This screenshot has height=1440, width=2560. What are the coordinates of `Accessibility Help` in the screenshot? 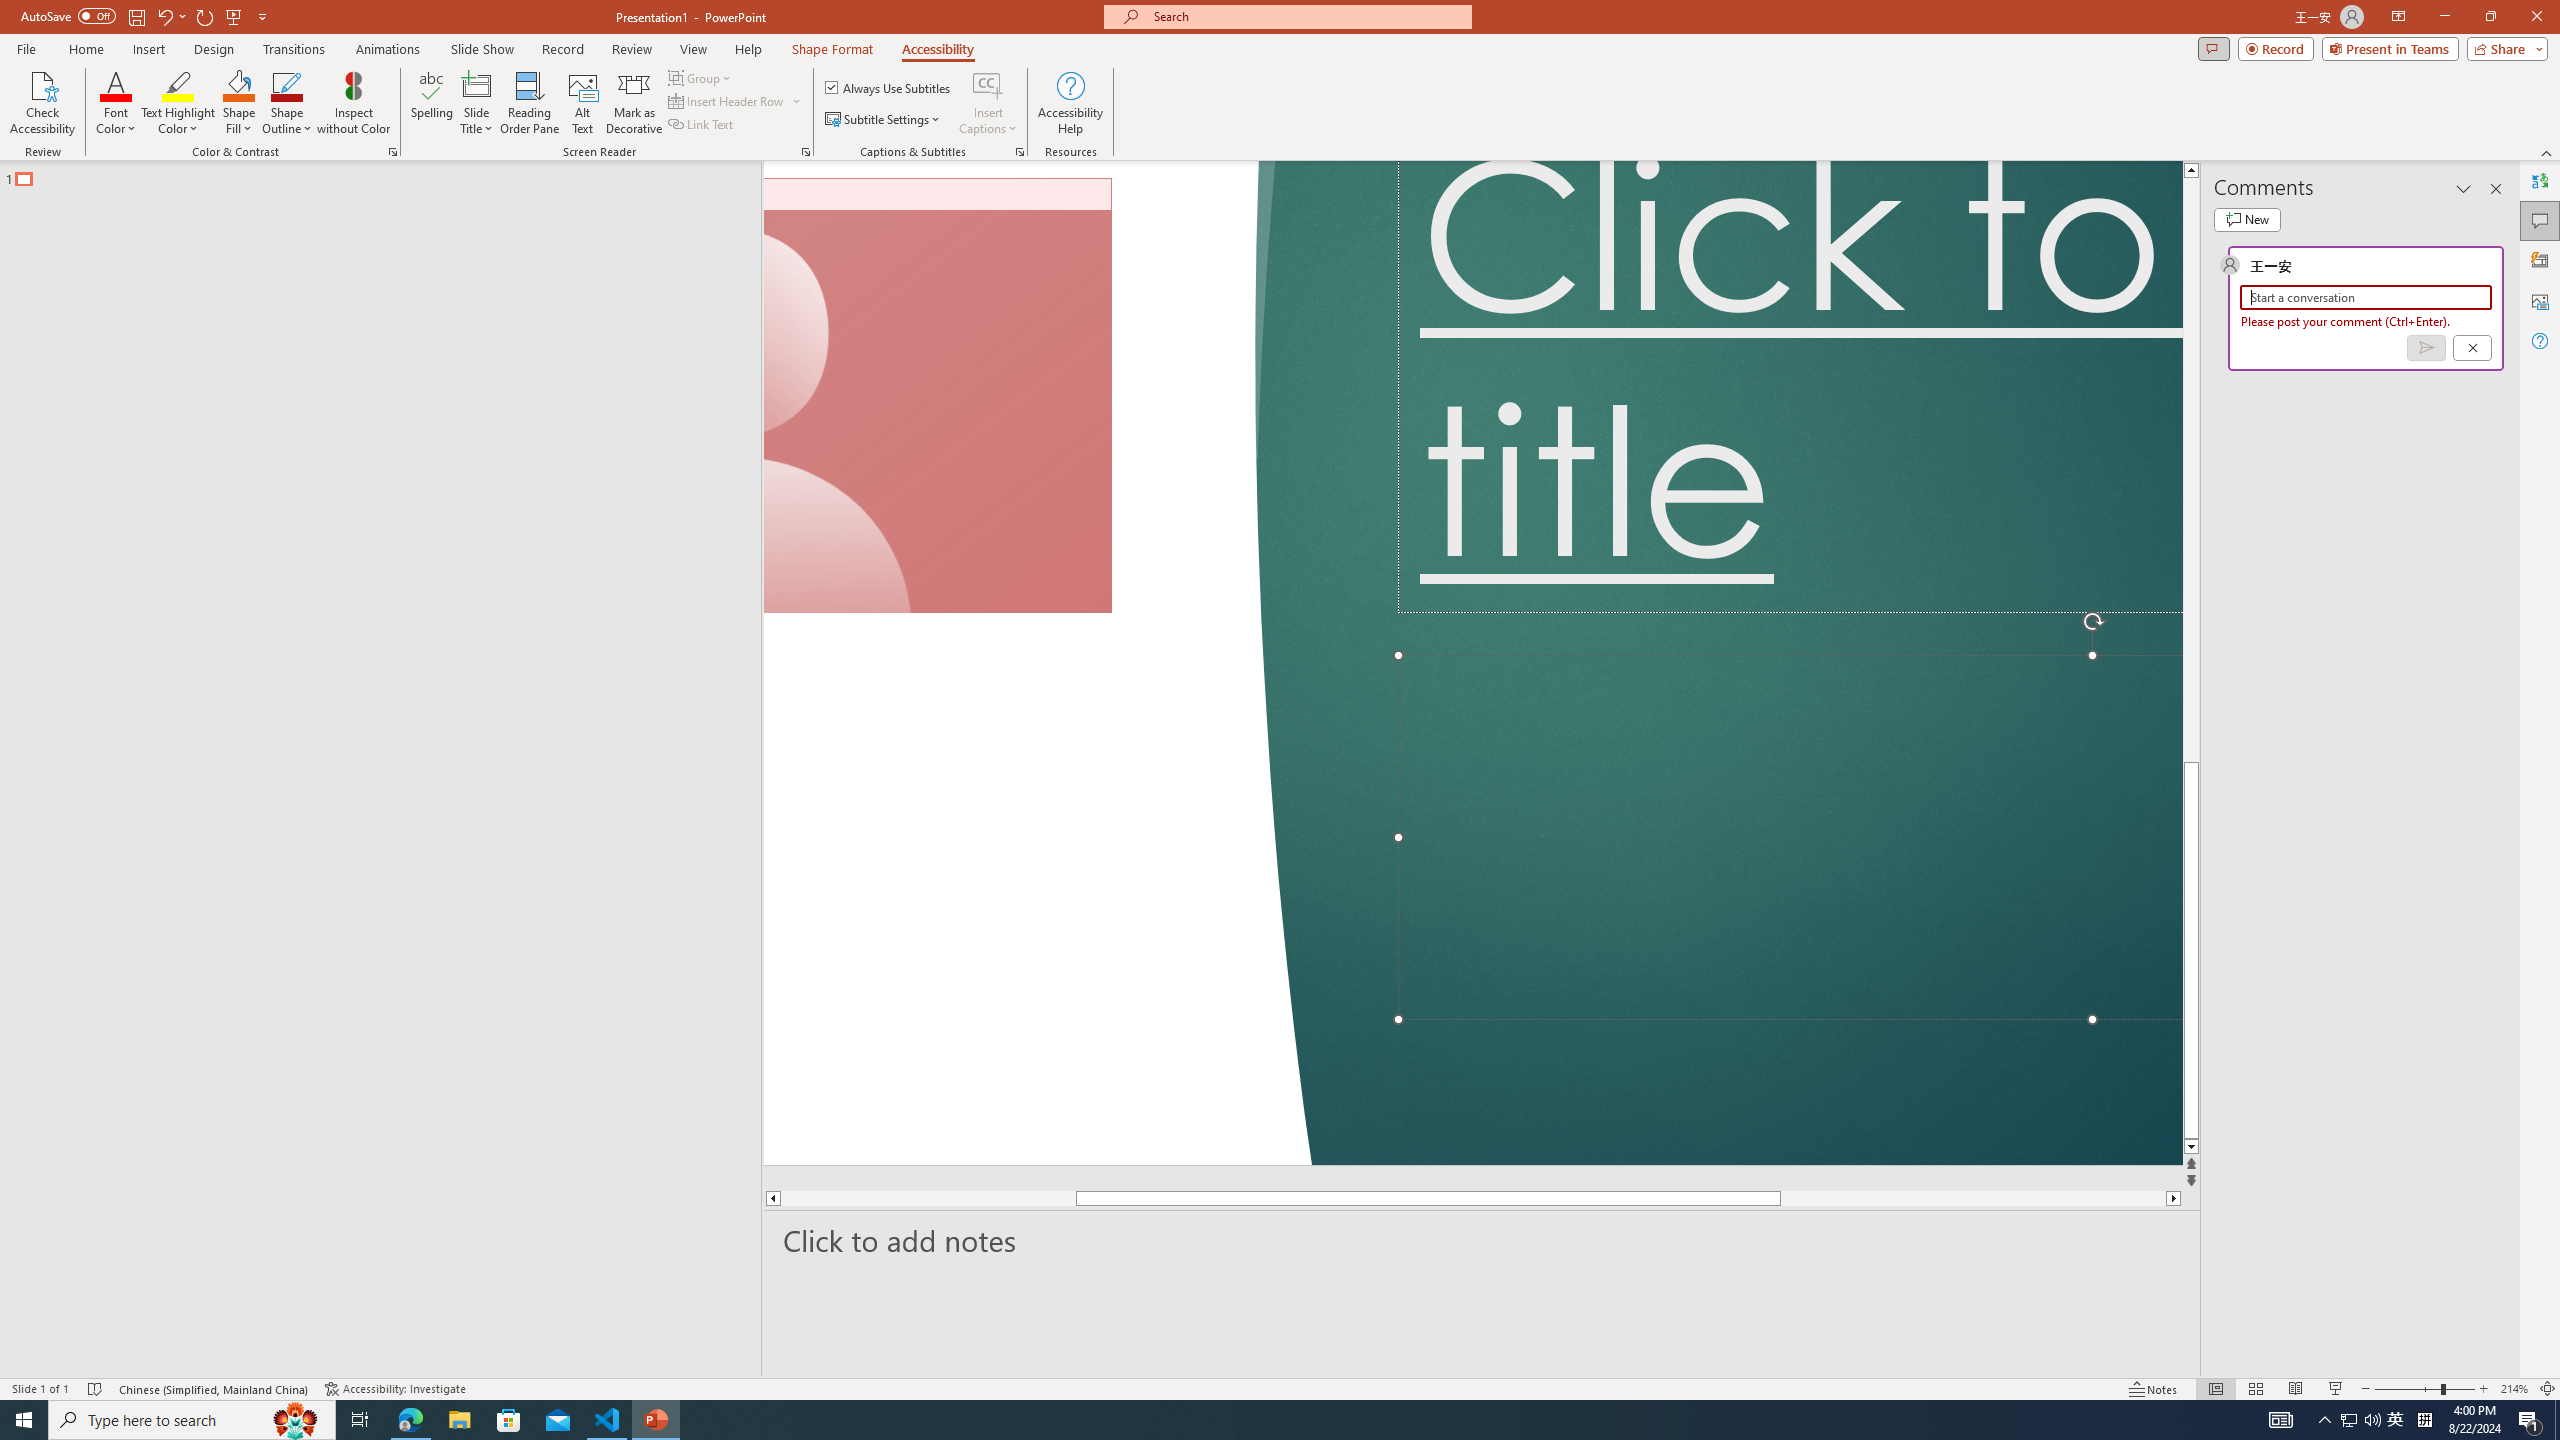 It's located at (1070, 103).